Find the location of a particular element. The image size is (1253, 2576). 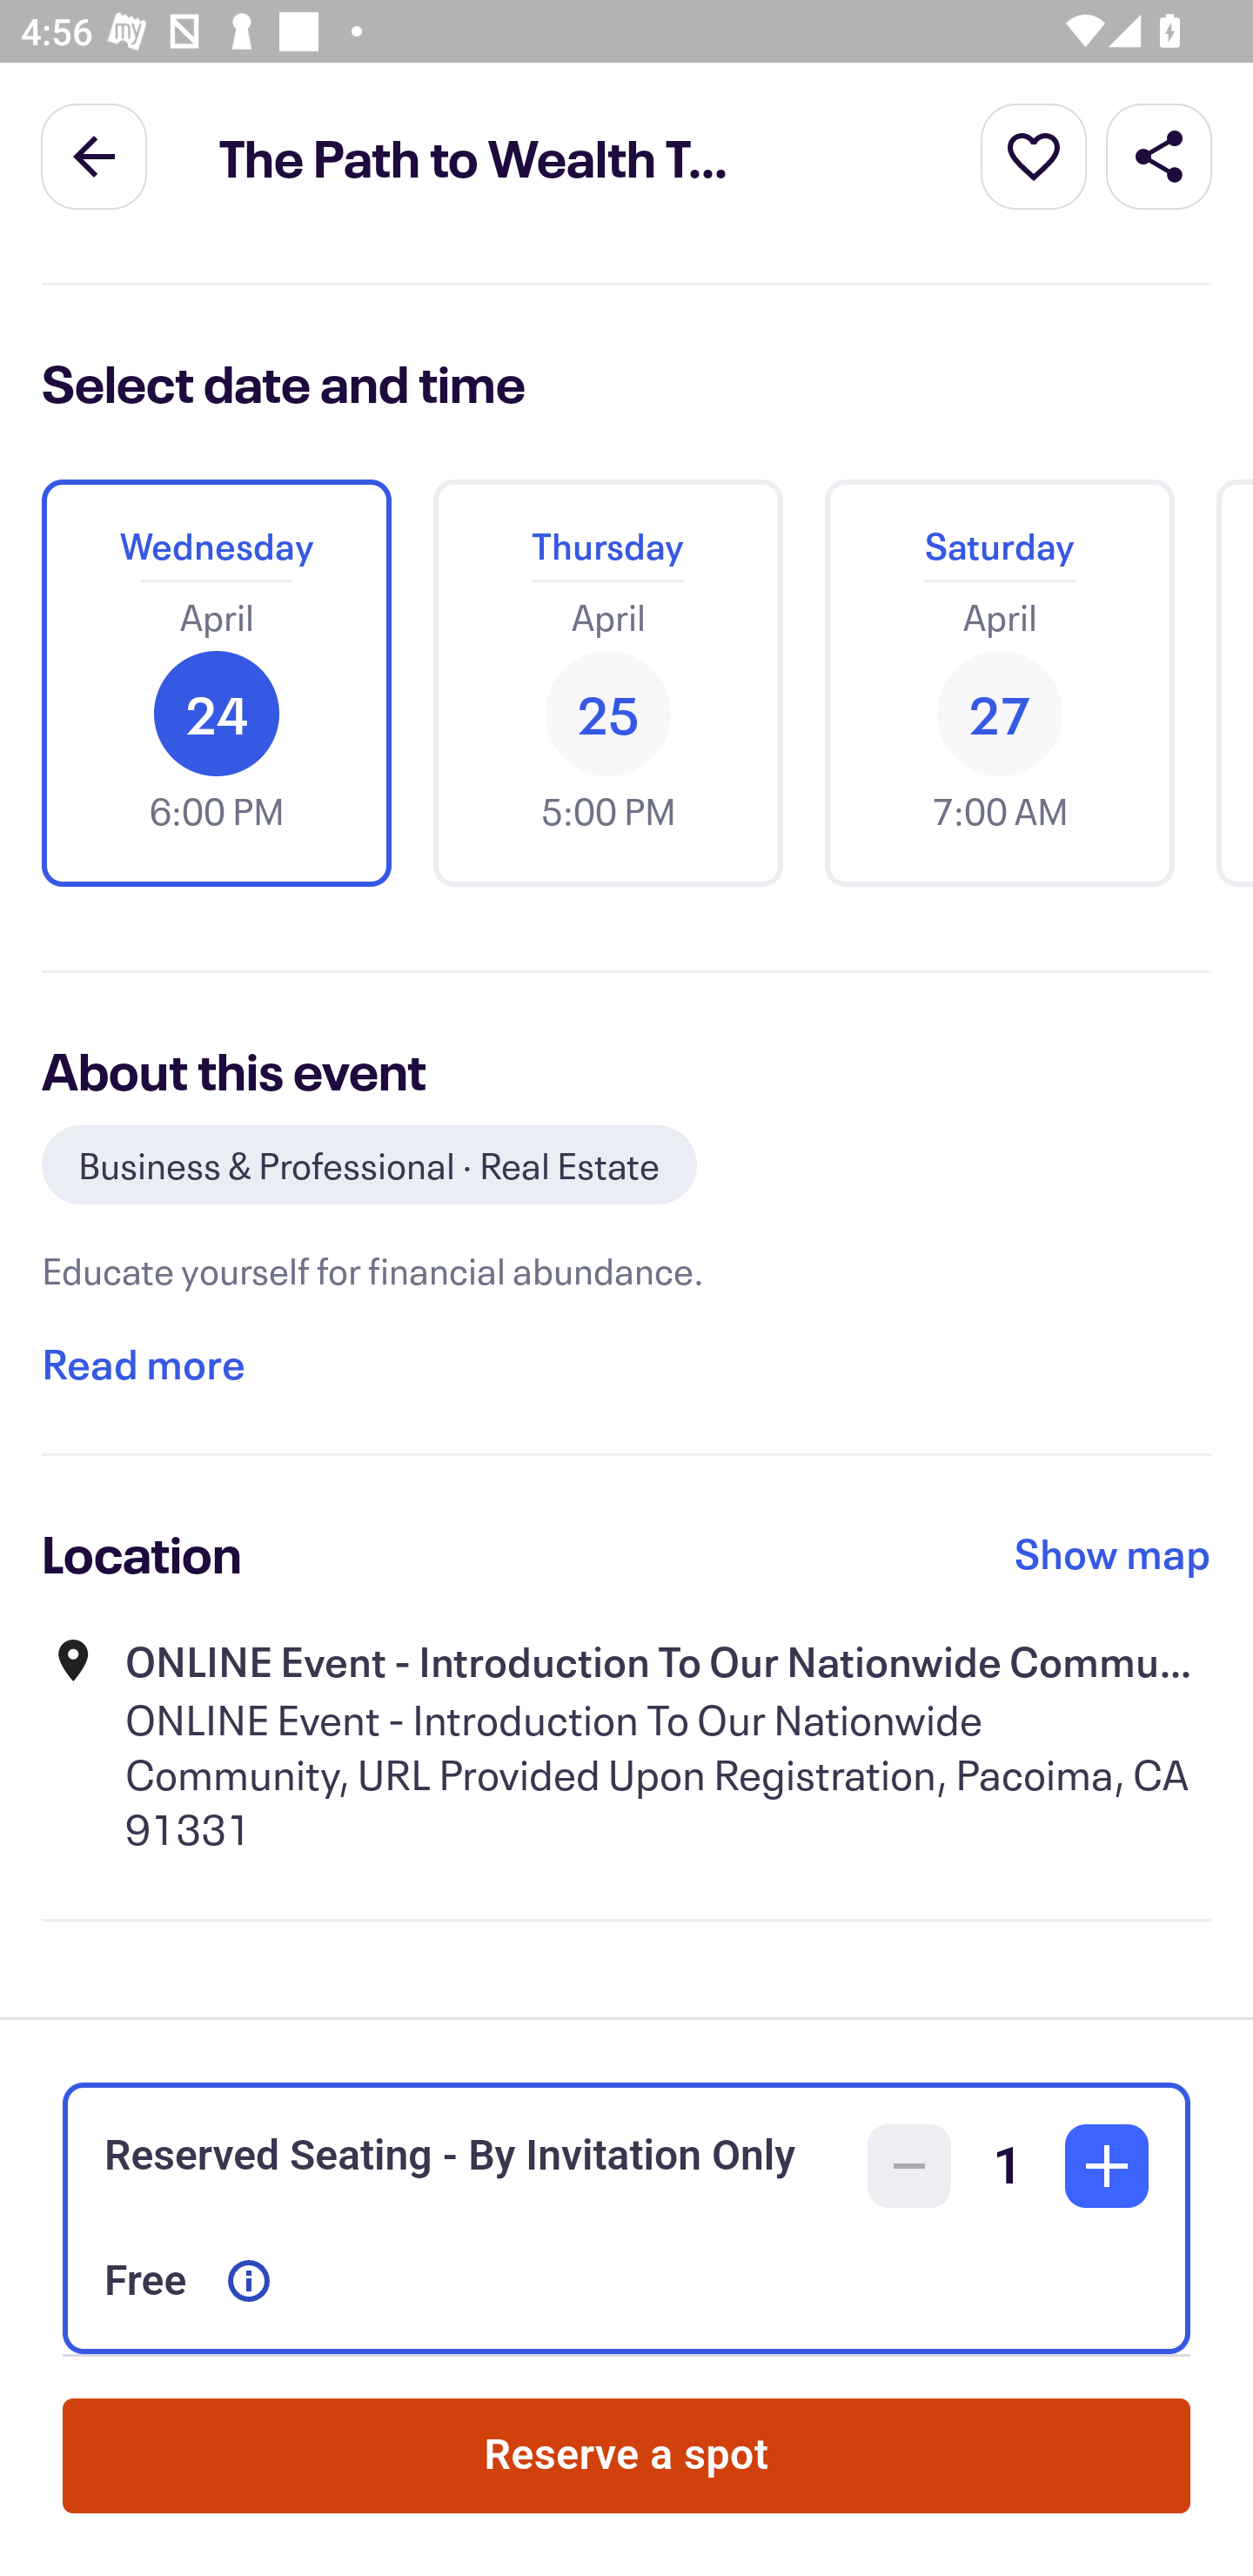

Thursday April 25 5:00 PM is located at coordinates (607, 682).